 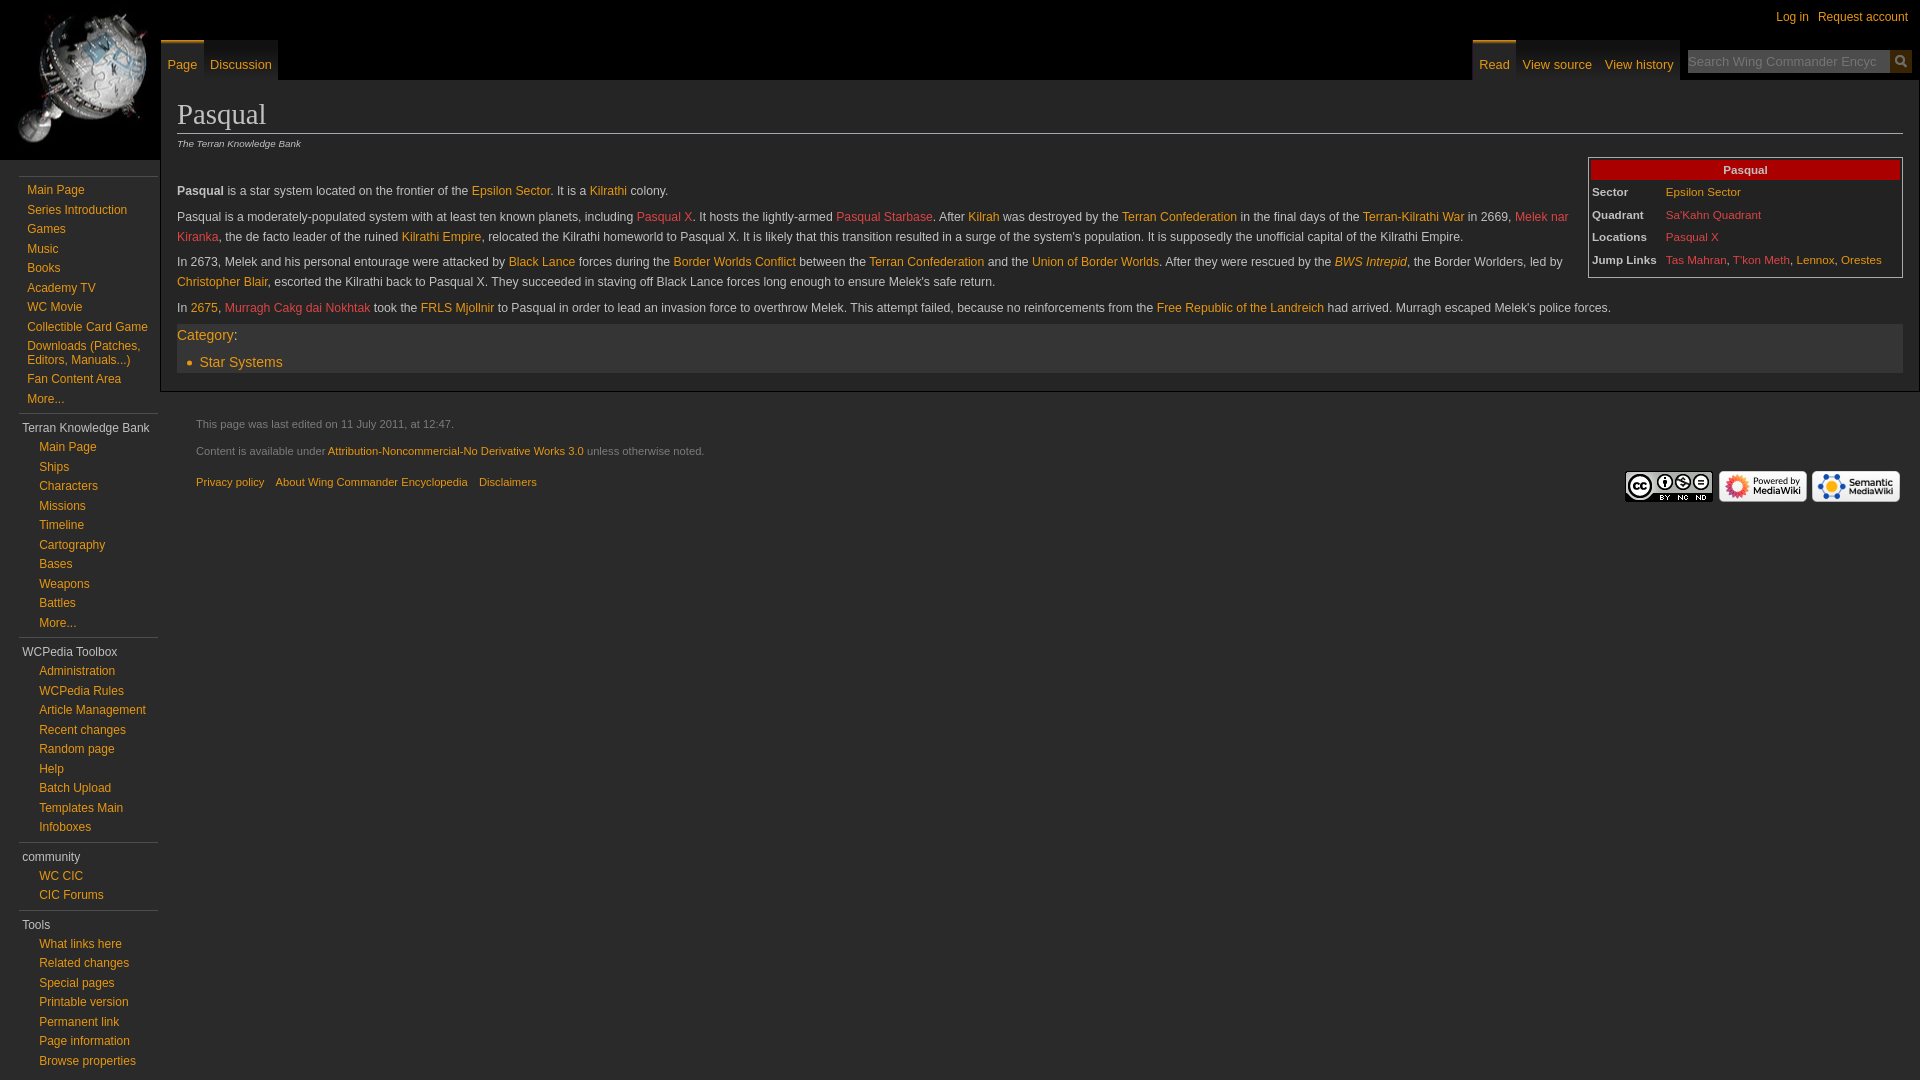 I want to click on Lennox, so click(x=1814, y=258).